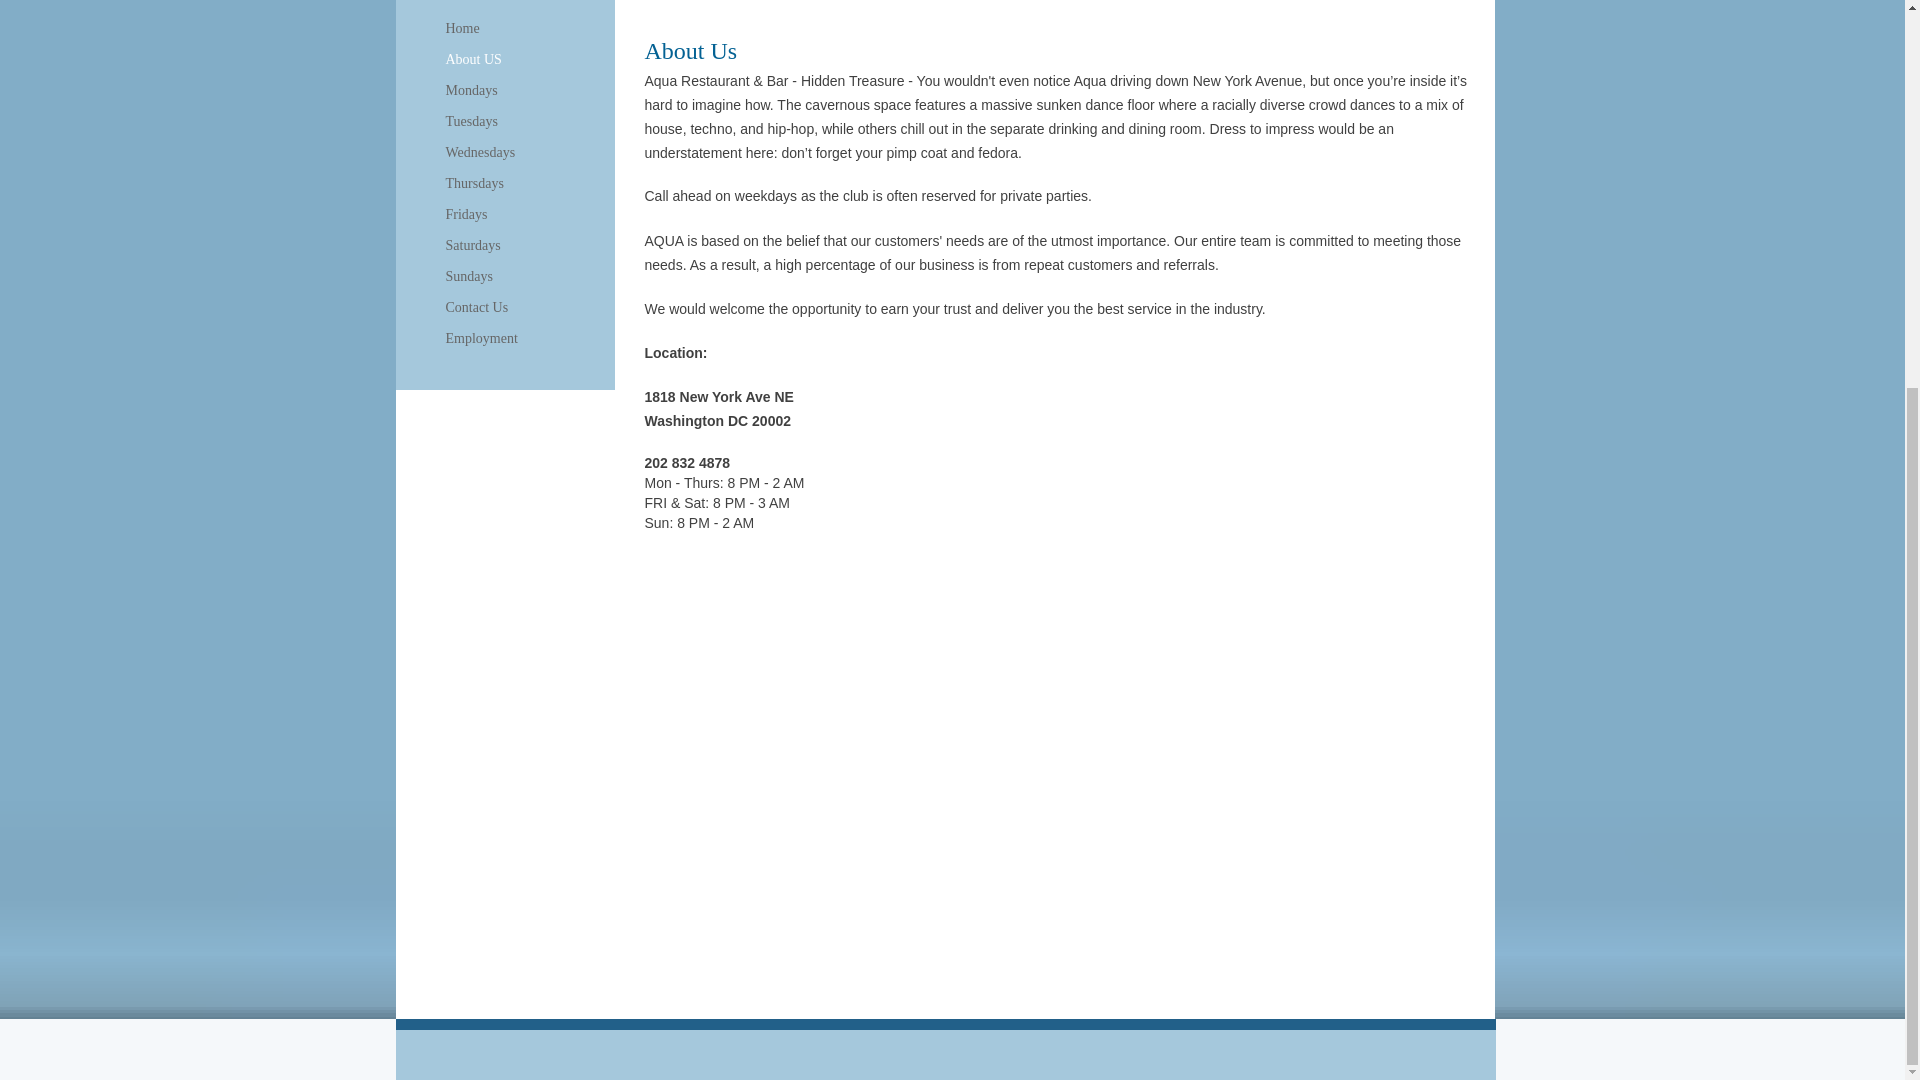 This screenshot has width=1920, height=1080. Describe the element at coordinates (472, 90) in the screenshot. I see `Mondays` at that location.